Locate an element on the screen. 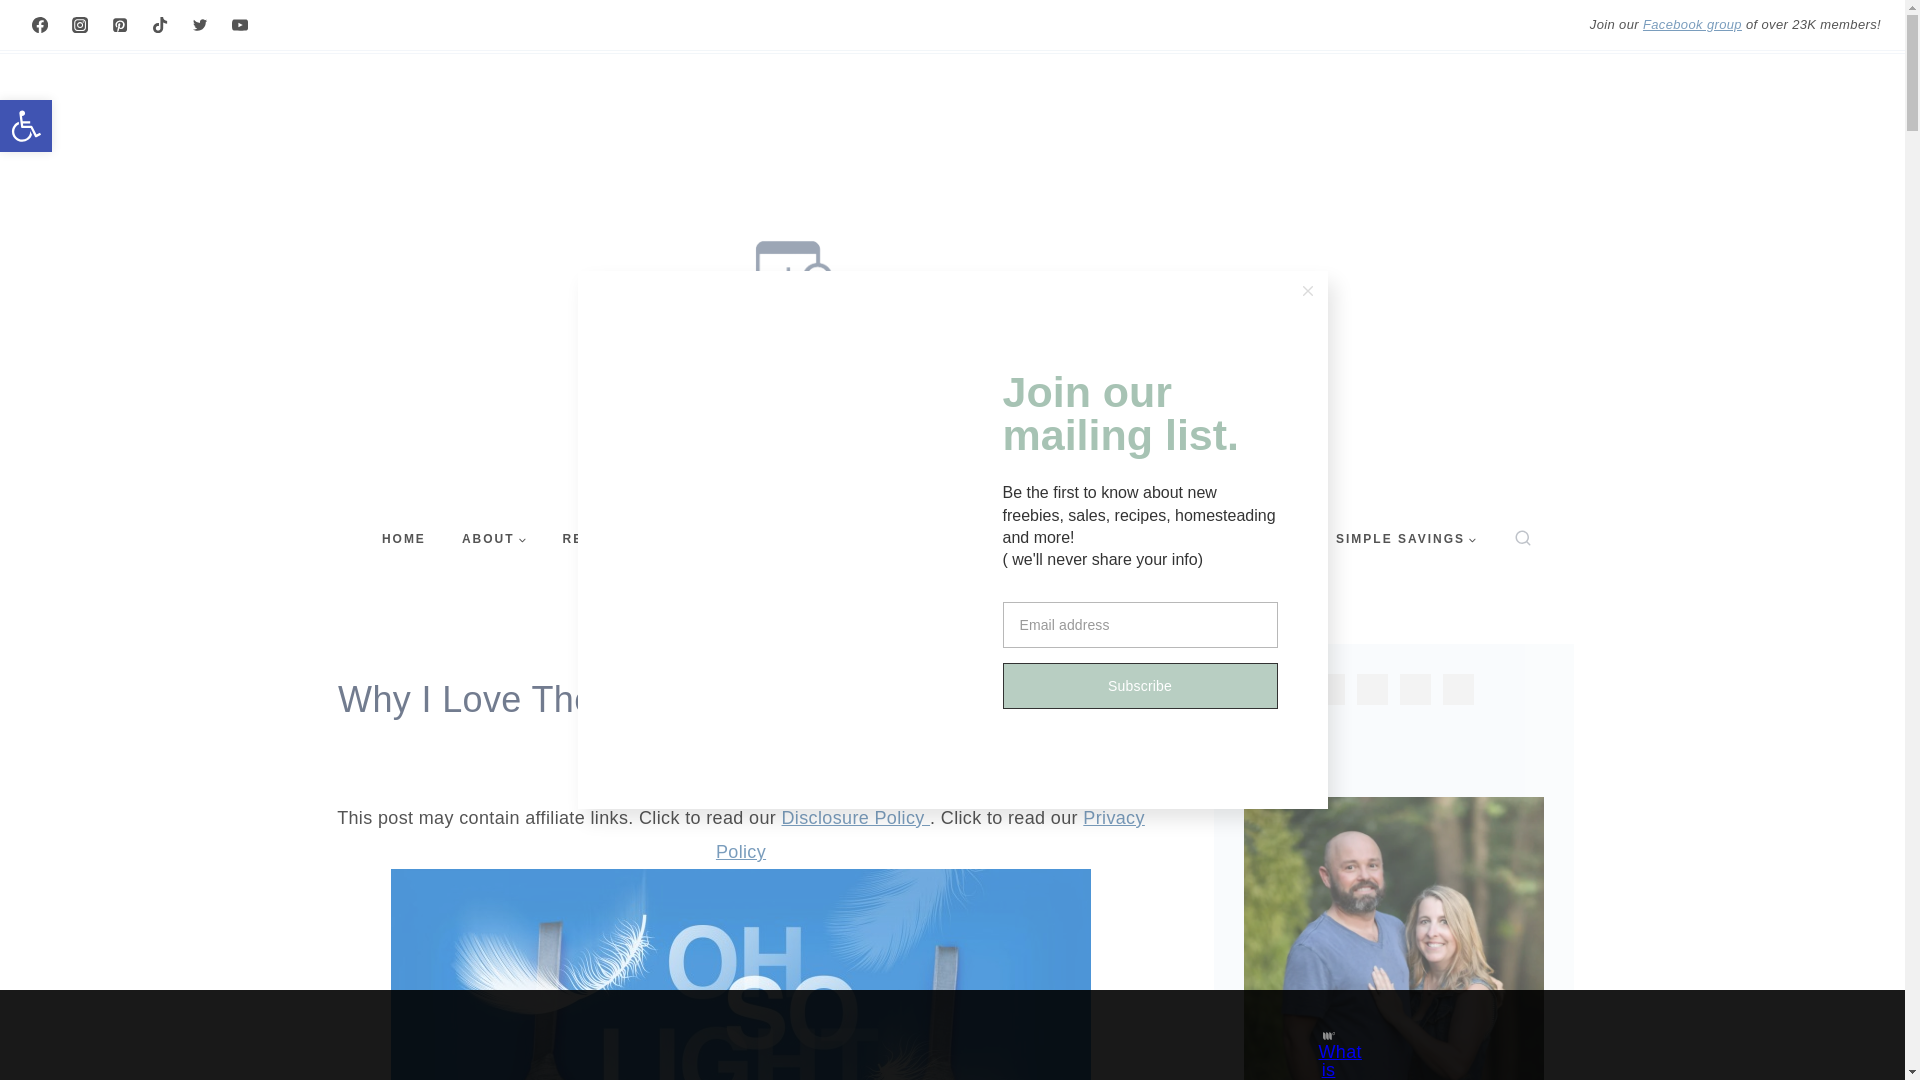  Accessibility Tools is located at coordinates (1692, 24).